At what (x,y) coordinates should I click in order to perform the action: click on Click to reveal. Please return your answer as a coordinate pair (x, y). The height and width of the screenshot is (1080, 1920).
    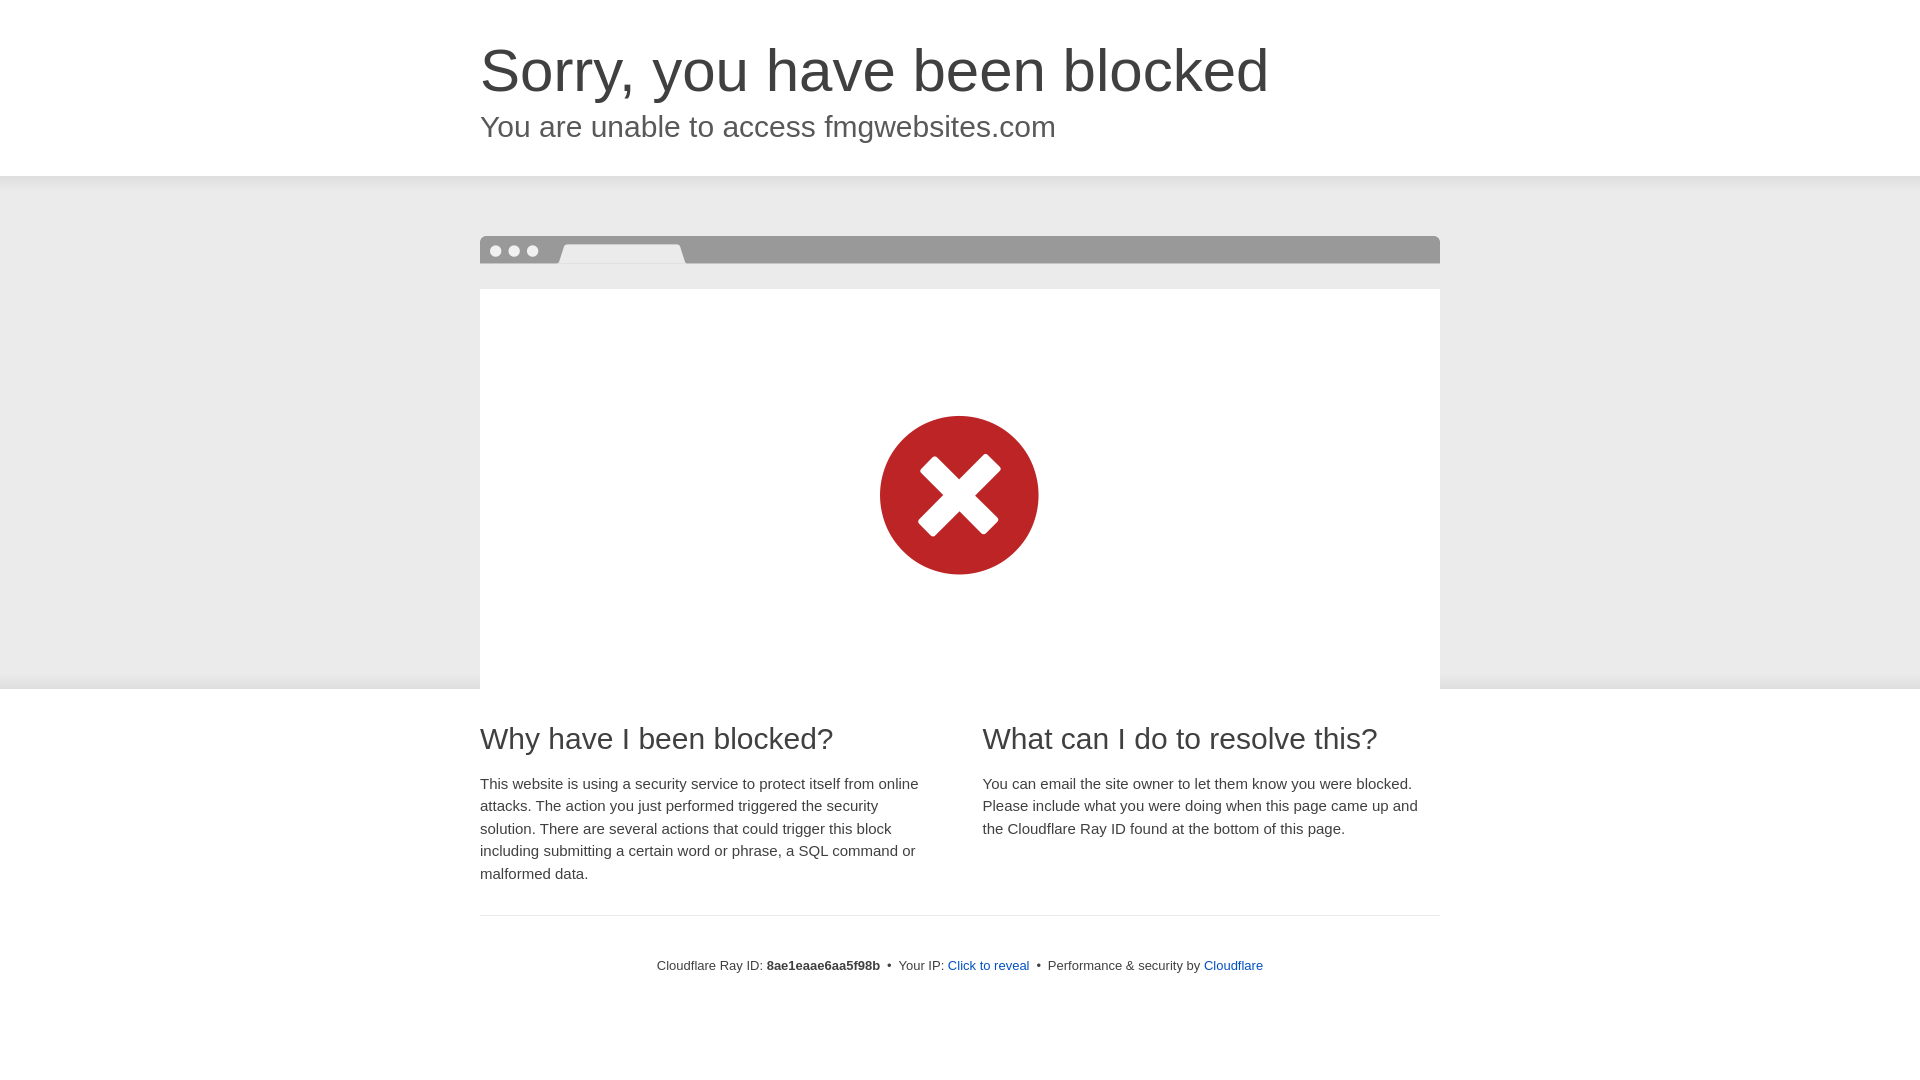
    Looking at the image, I should click on (988, 966).